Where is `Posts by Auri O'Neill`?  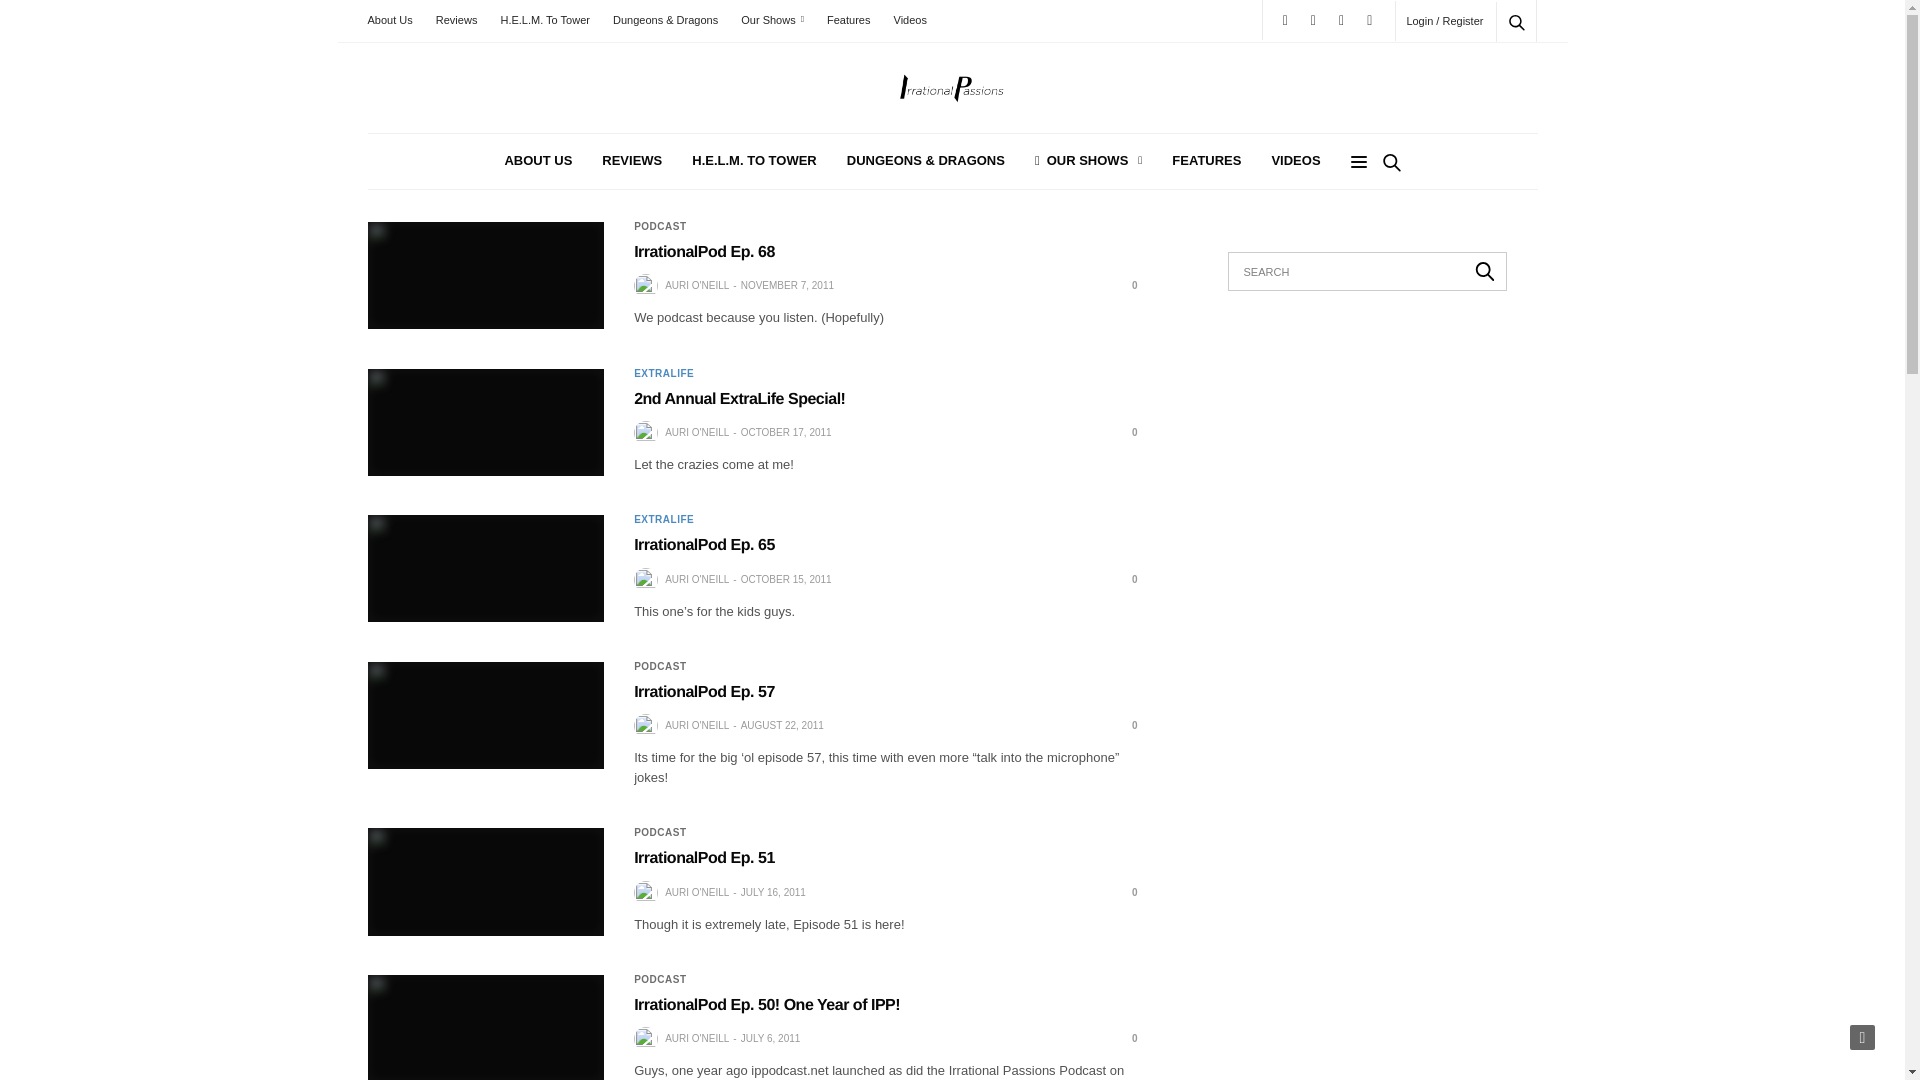
Posts by Auri O'Neill is located at coordinates (696, 285).